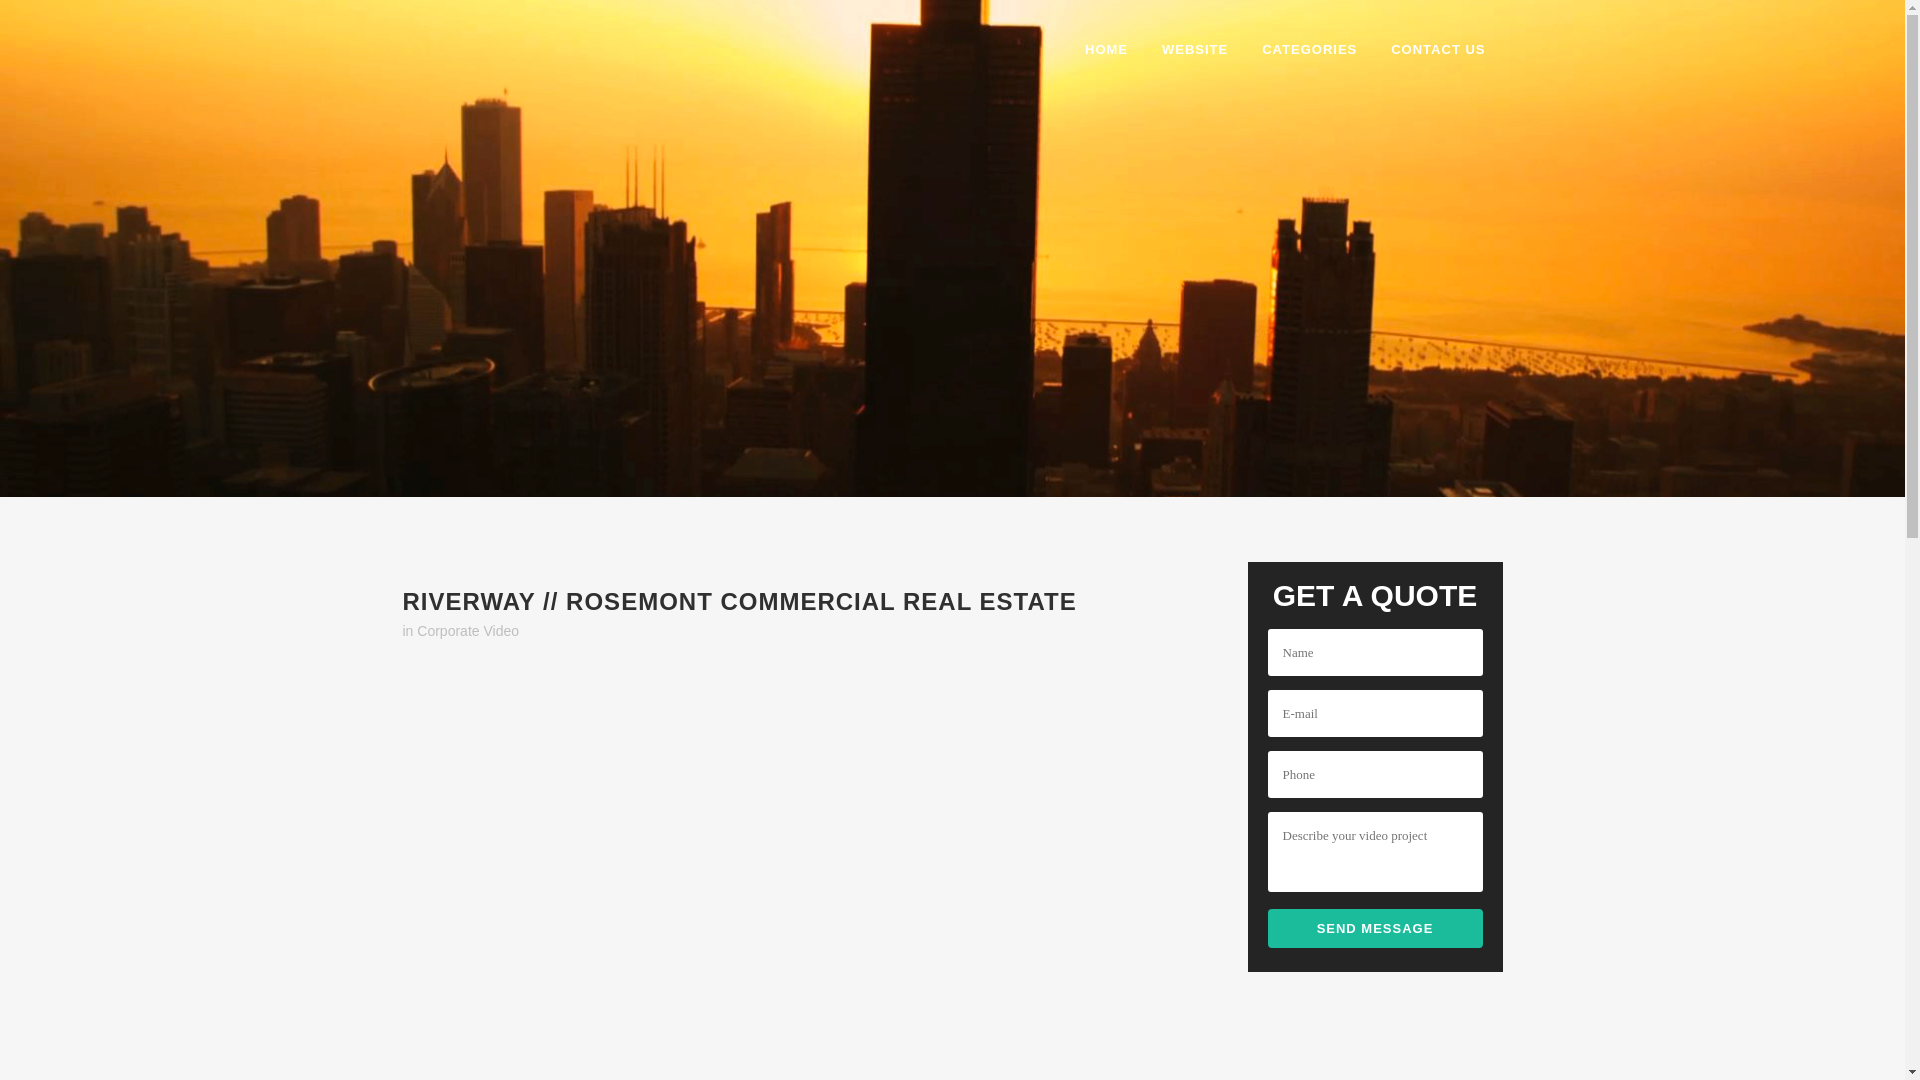  Describe the element at coordinates (1438, 50) in the screenshot. I see `CONTACT US` at that location.